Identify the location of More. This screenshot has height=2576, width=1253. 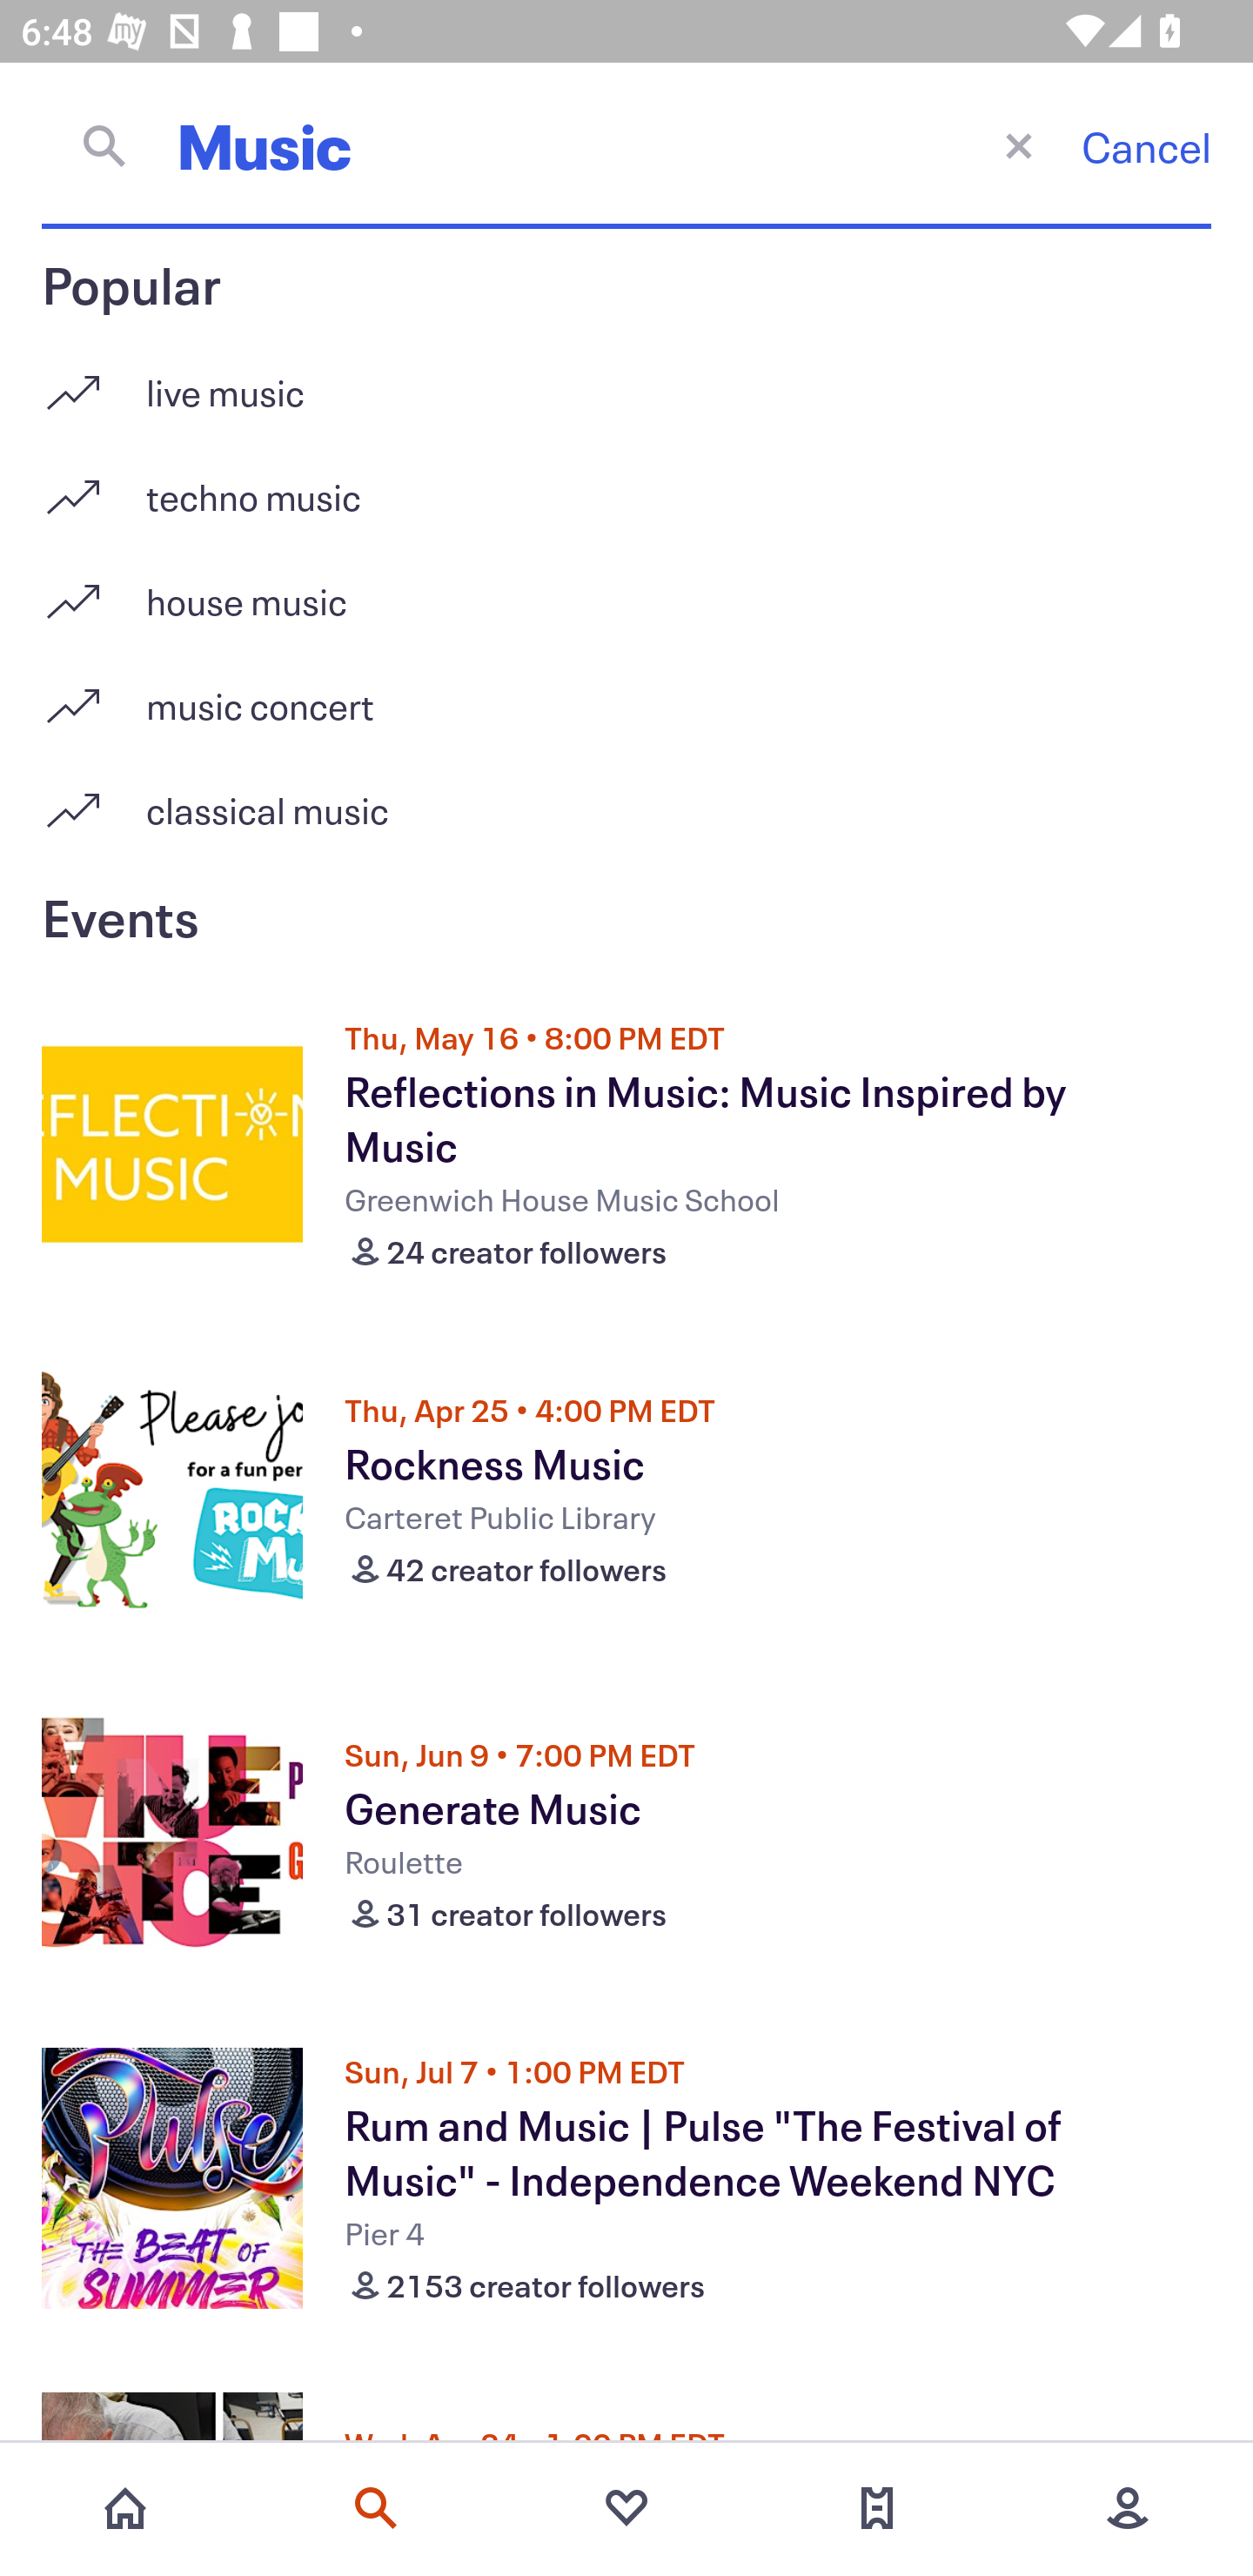
(1128, 2508).